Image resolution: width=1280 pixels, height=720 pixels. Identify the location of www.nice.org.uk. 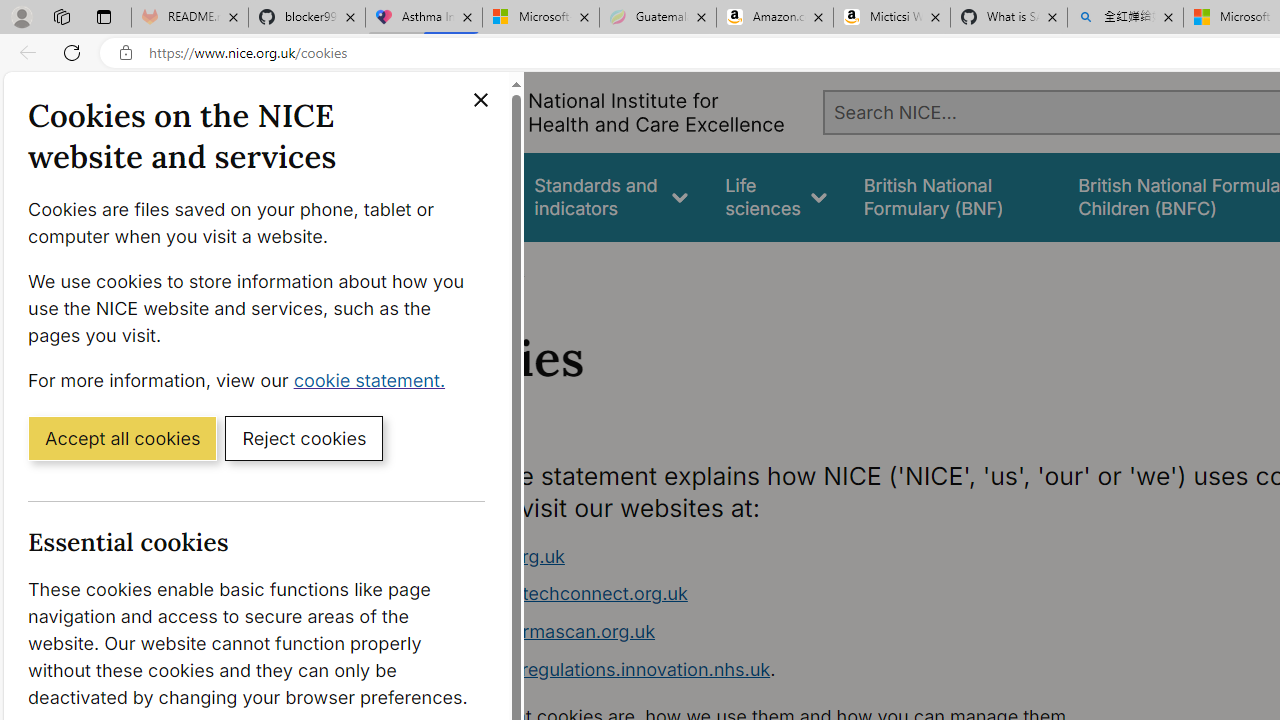
(492, 556).